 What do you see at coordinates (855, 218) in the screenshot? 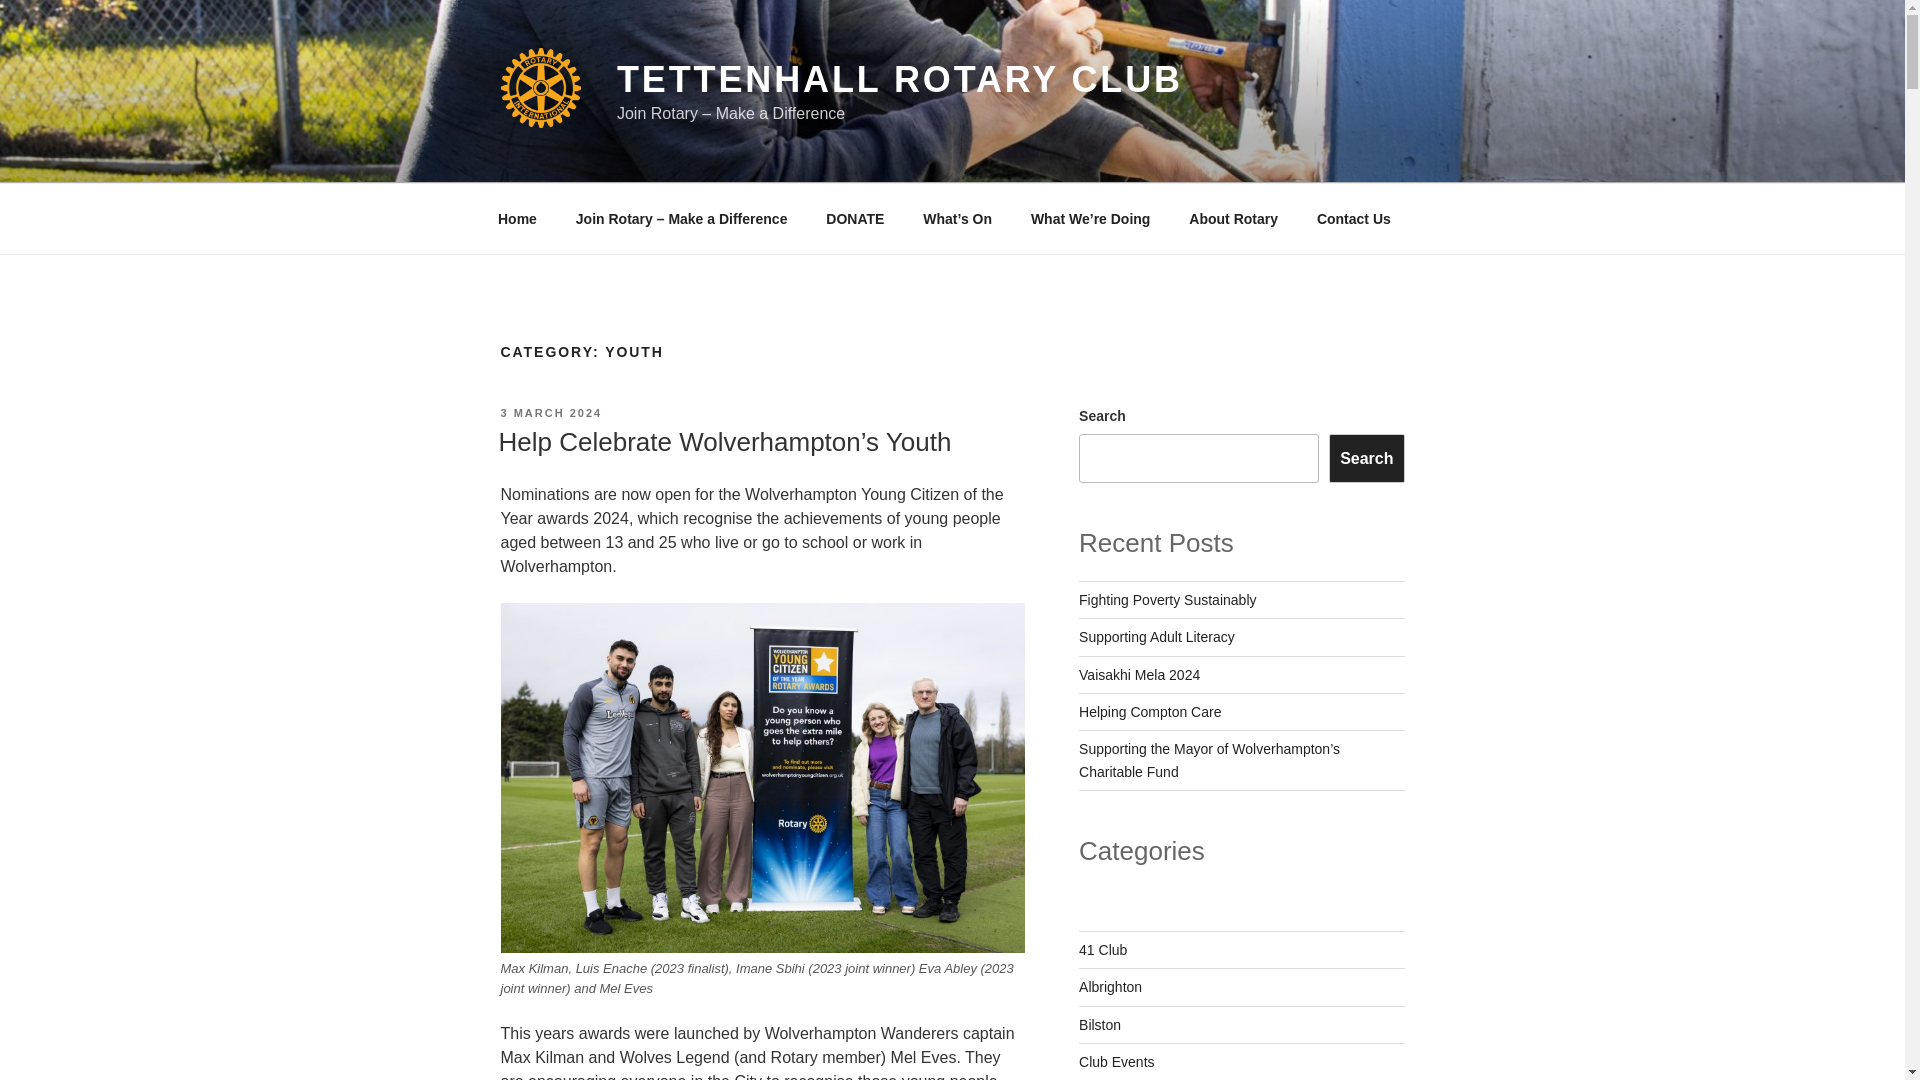
I see `DONATE` at bounding box center [855, 218].